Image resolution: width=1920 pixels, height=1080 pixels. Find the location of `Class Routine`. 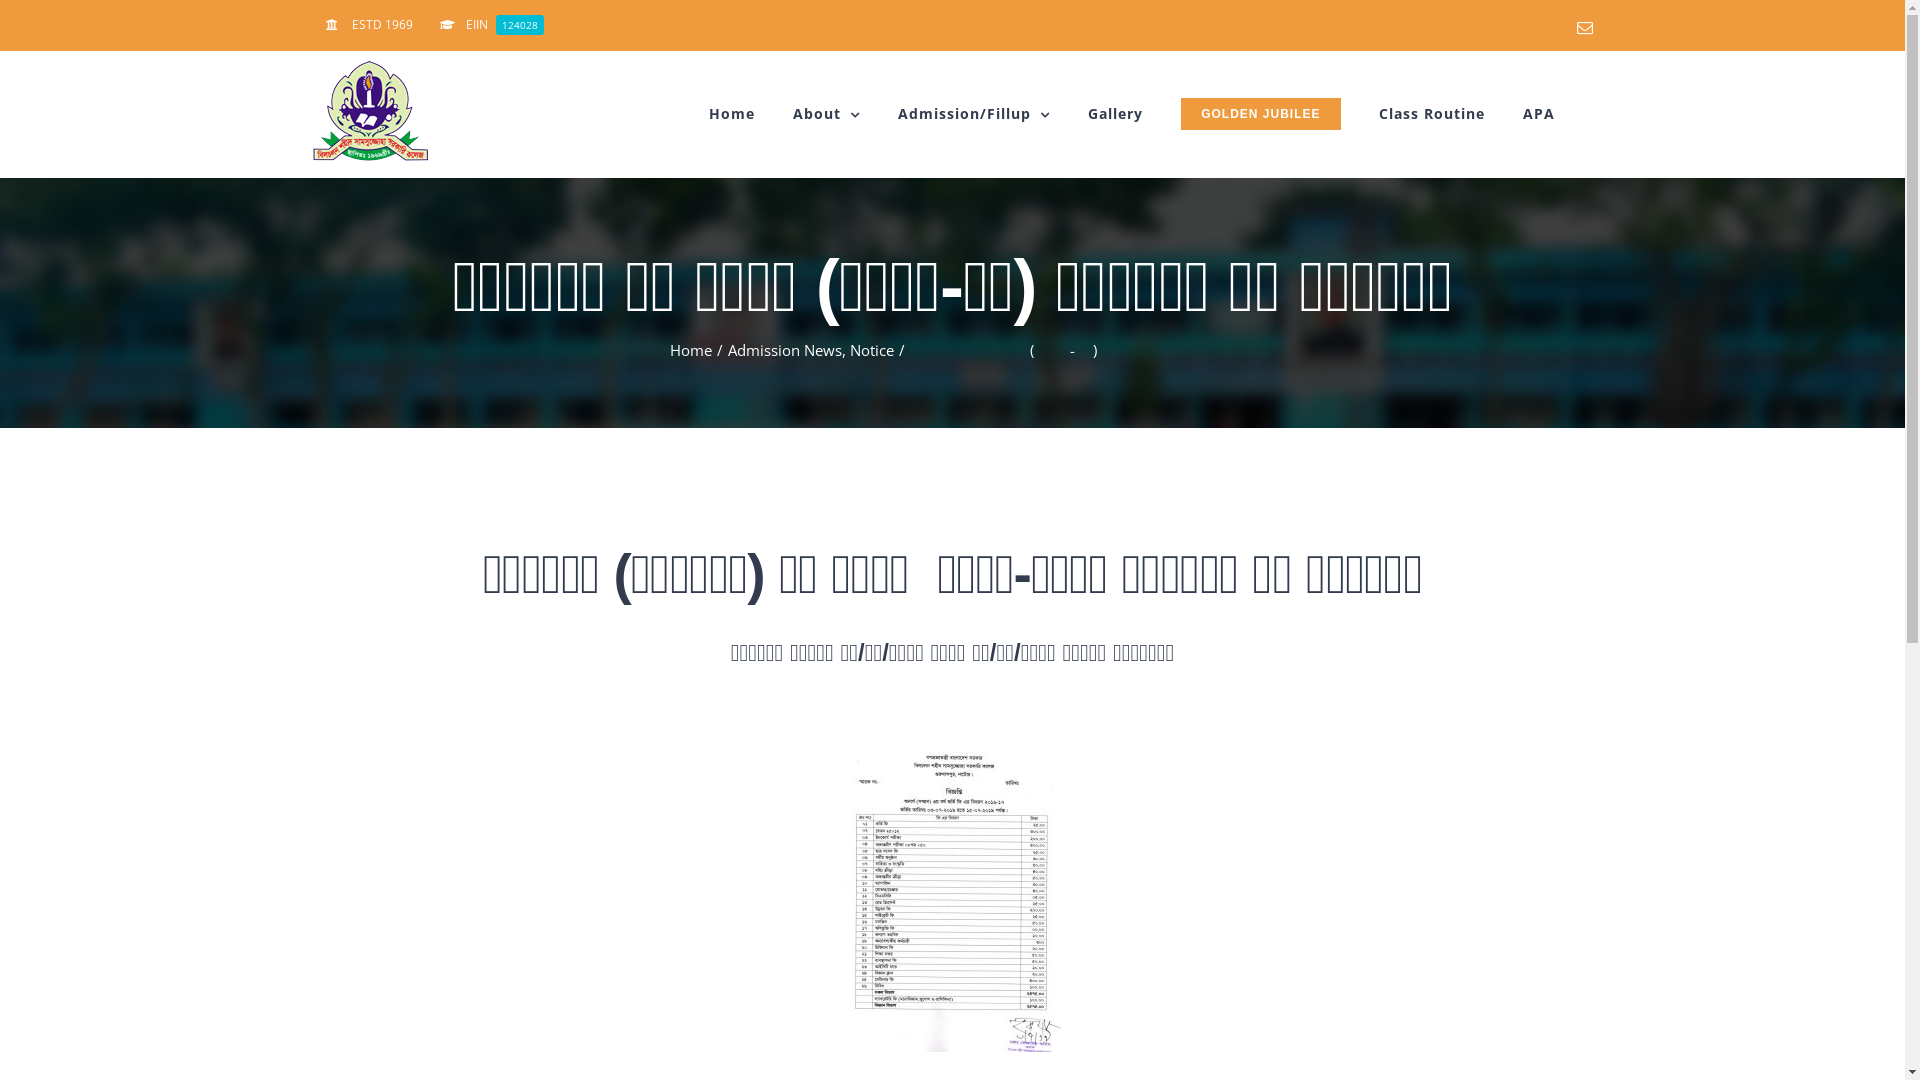

Class Routine is located at coordinates (1431, 114).